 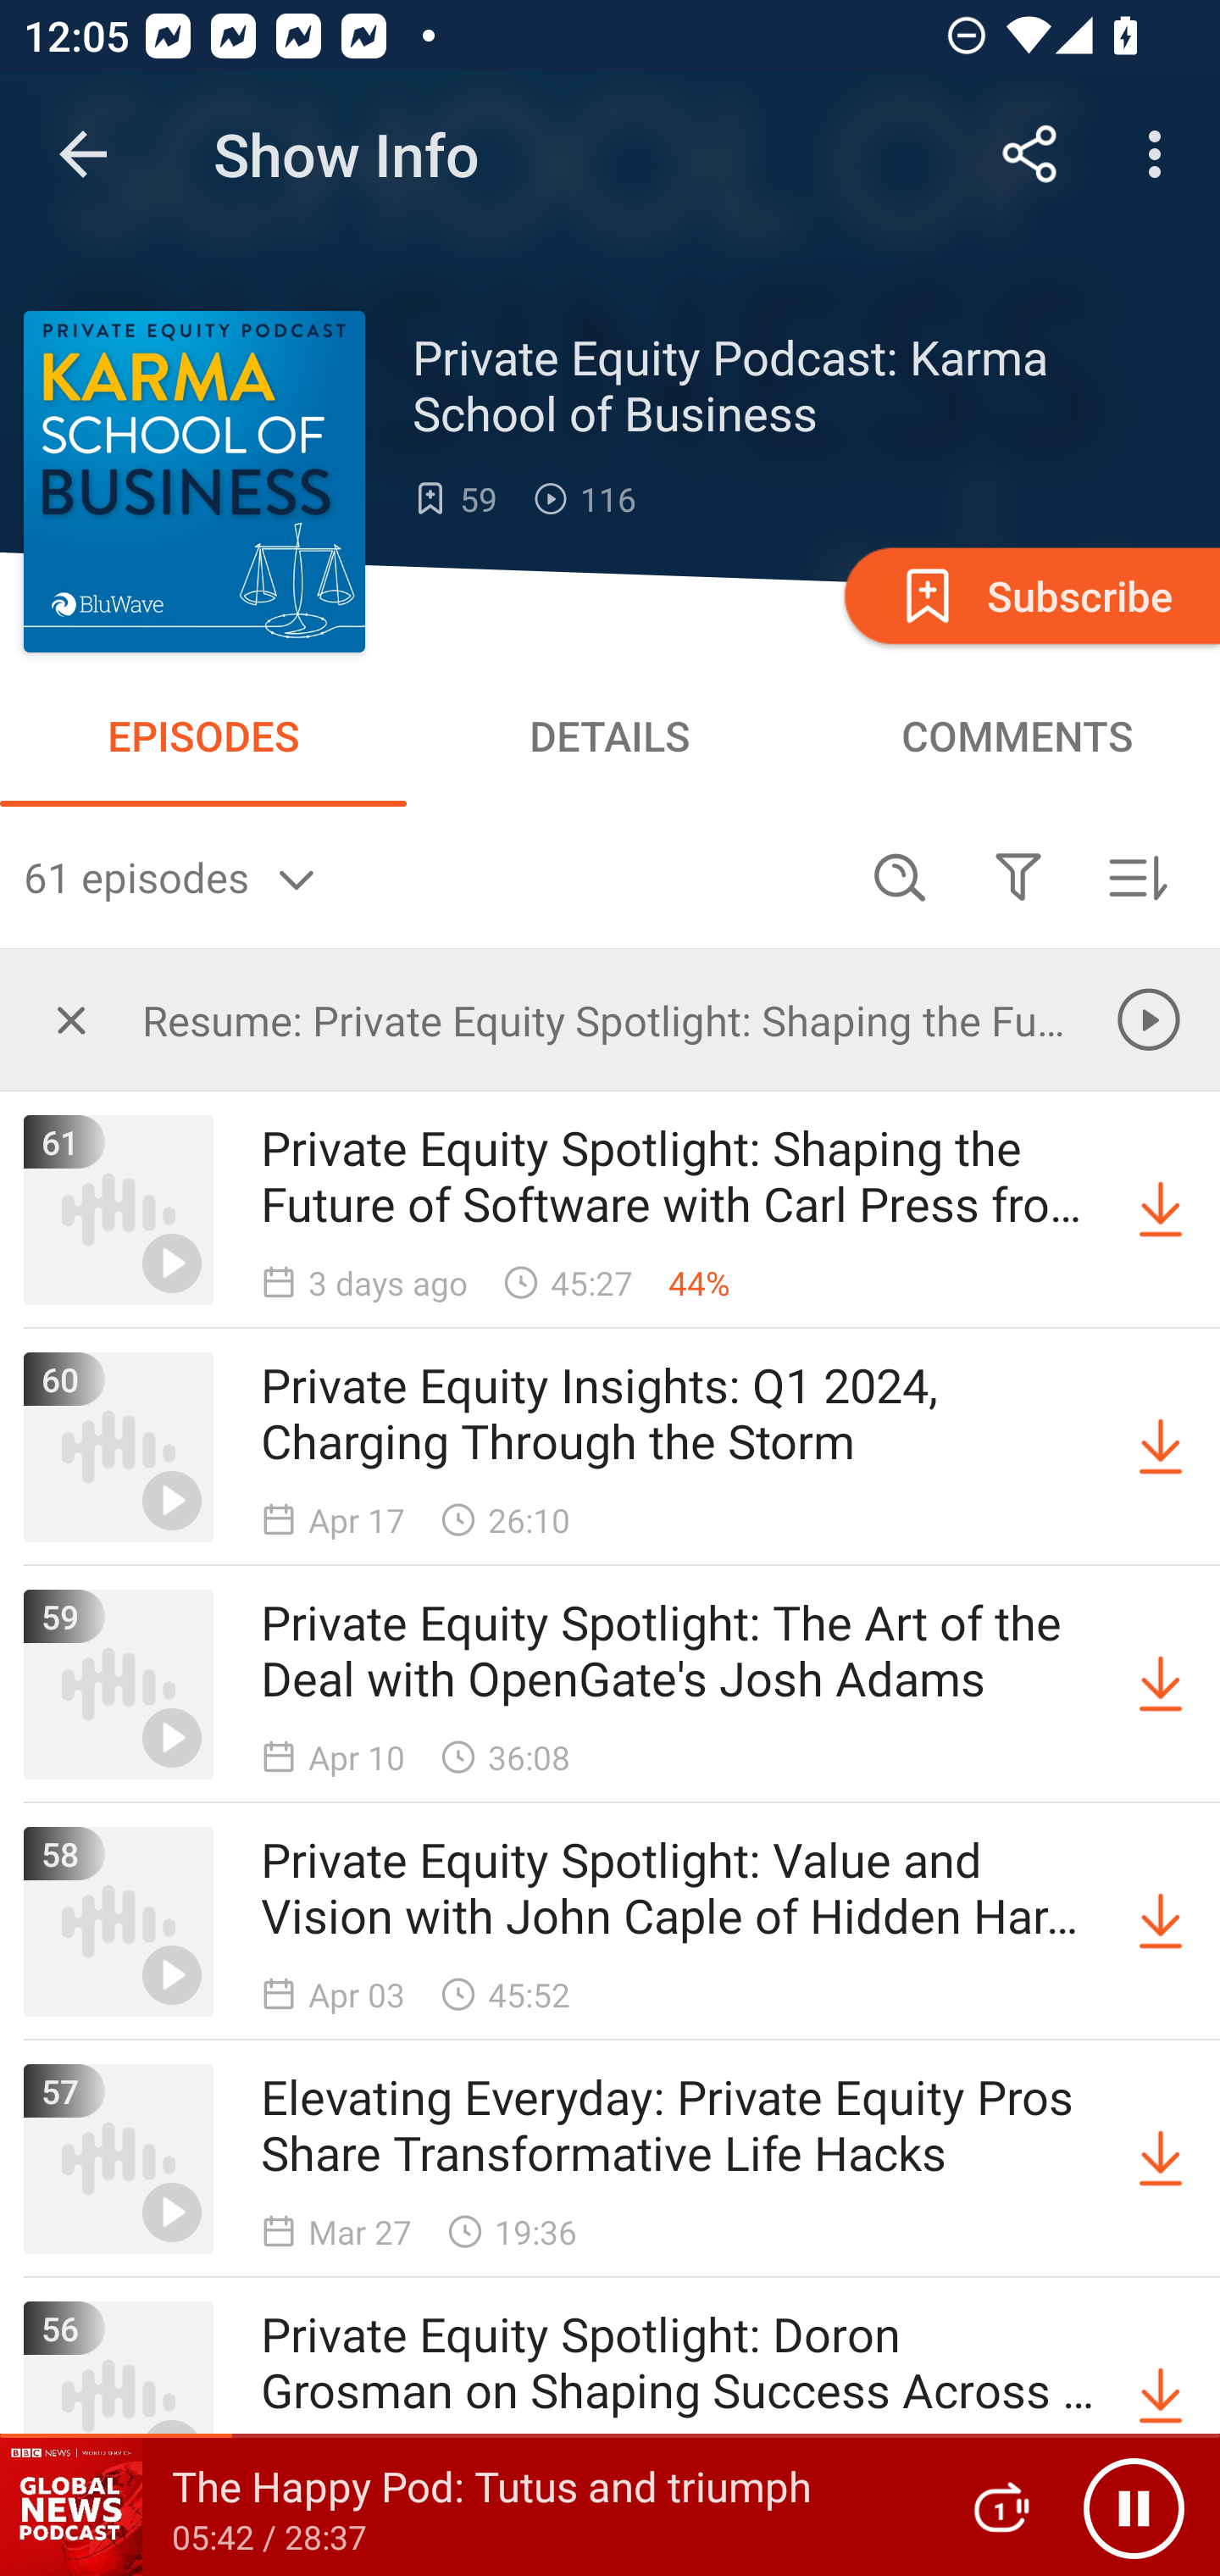 I want to click on More options, so click(x=1161, y=154).